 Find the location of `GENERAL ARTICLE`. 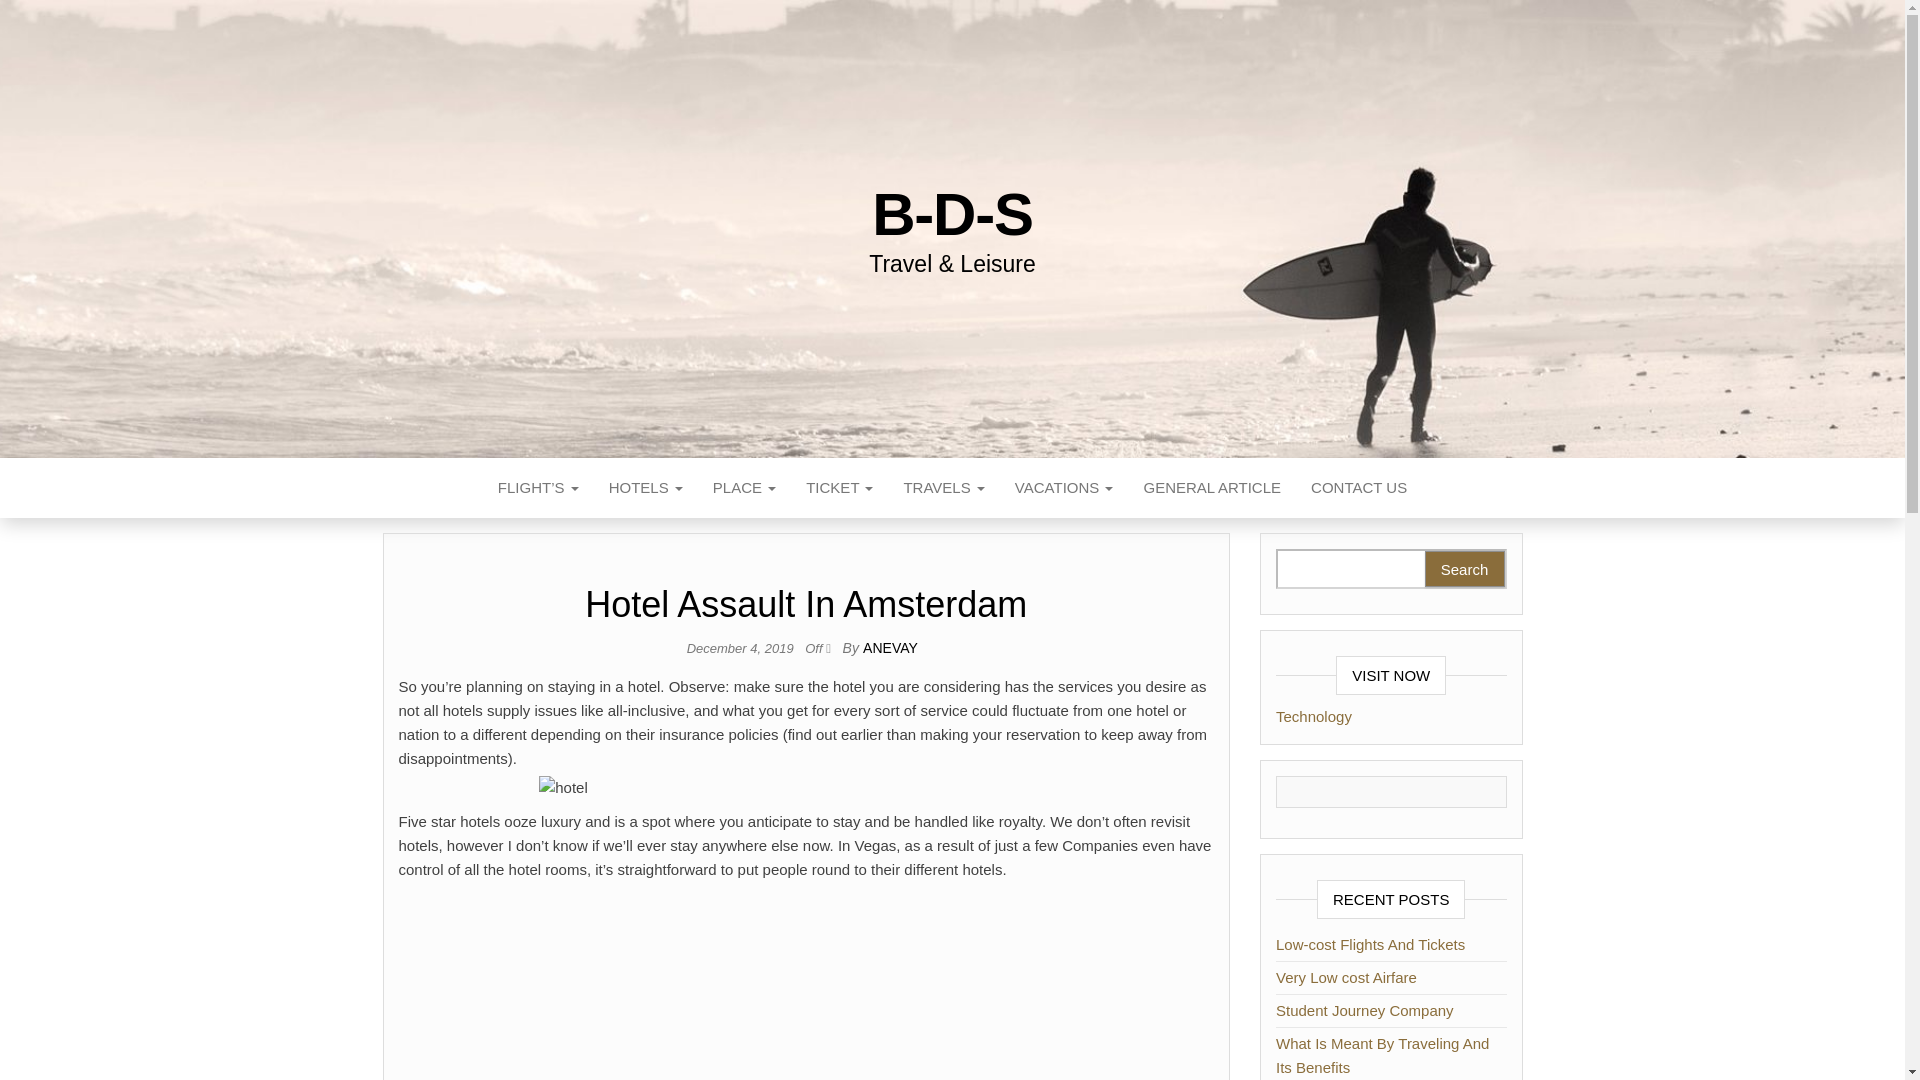

GENERAL ARTICLE is located at coordinates (1212, 488).